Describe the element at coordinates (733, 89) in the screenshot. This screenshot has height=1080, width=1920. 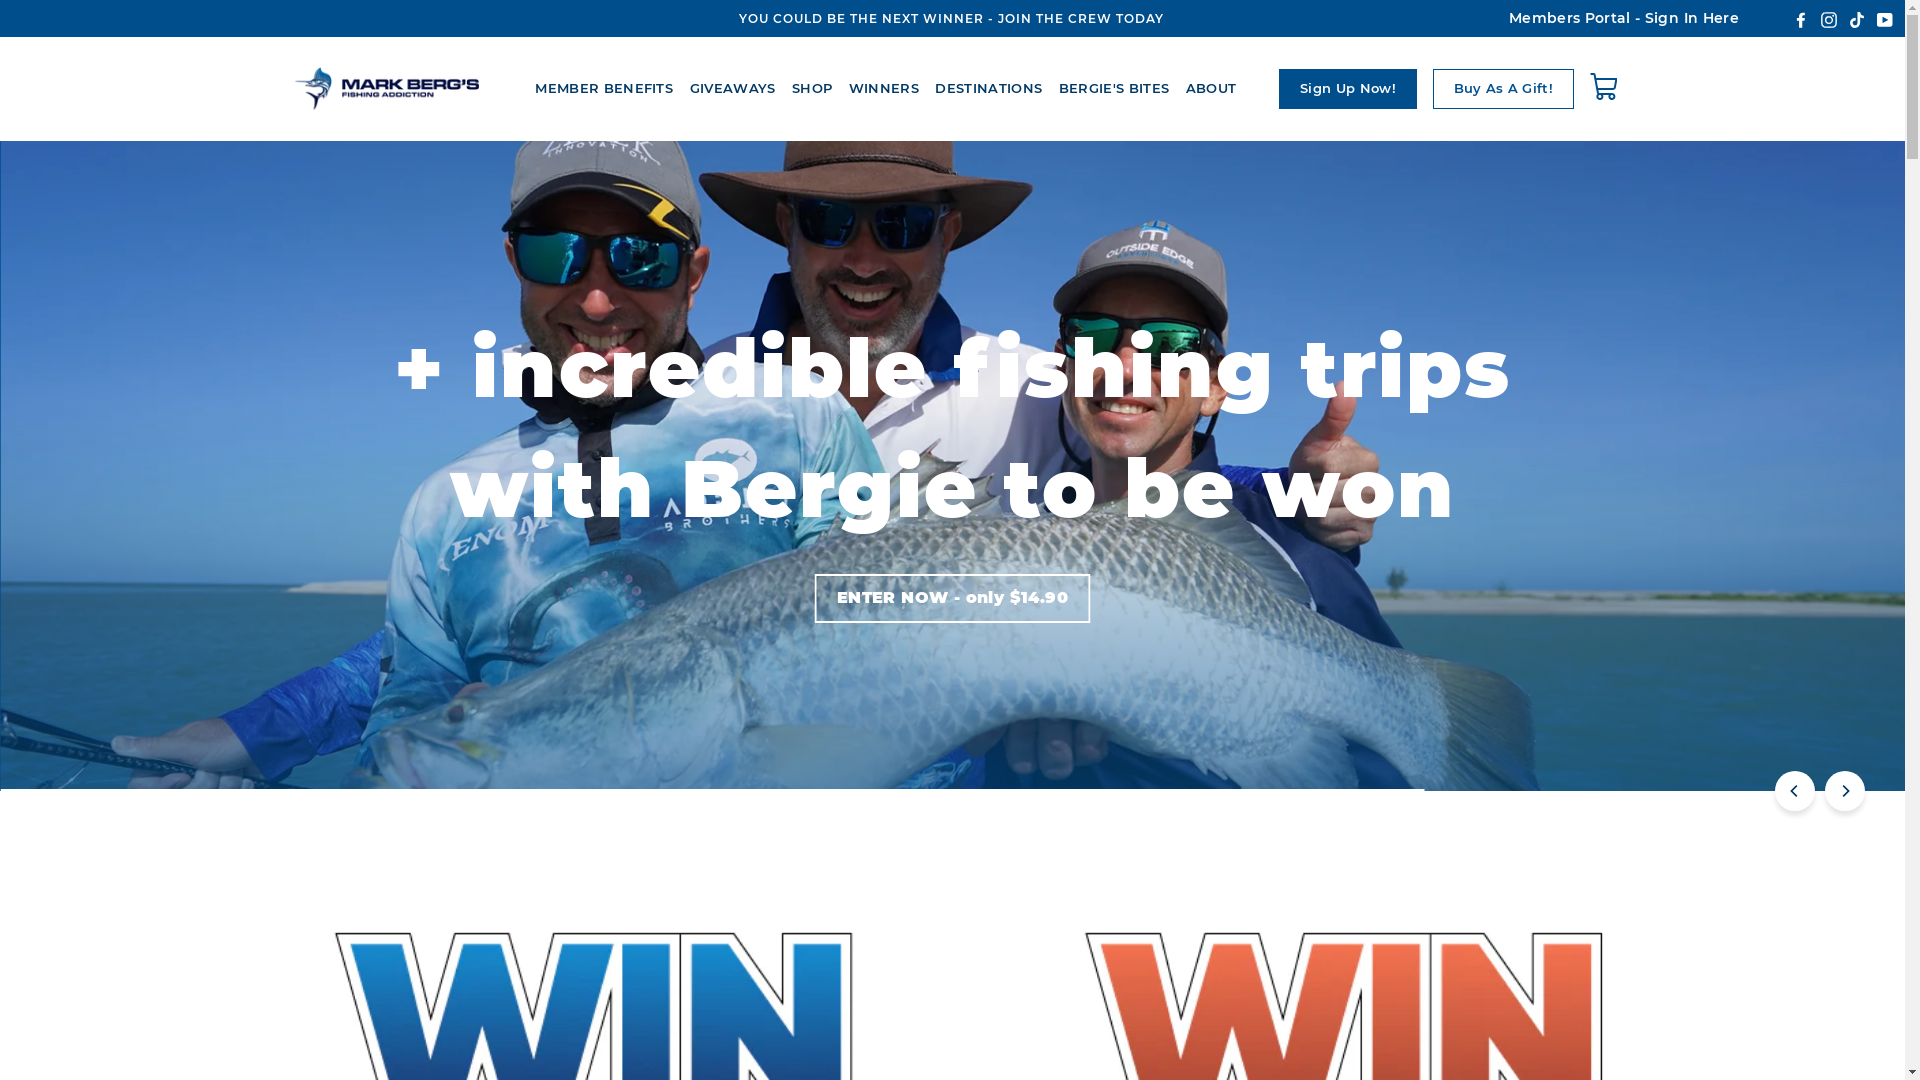
I see `GIVEAWAYS` at that location.